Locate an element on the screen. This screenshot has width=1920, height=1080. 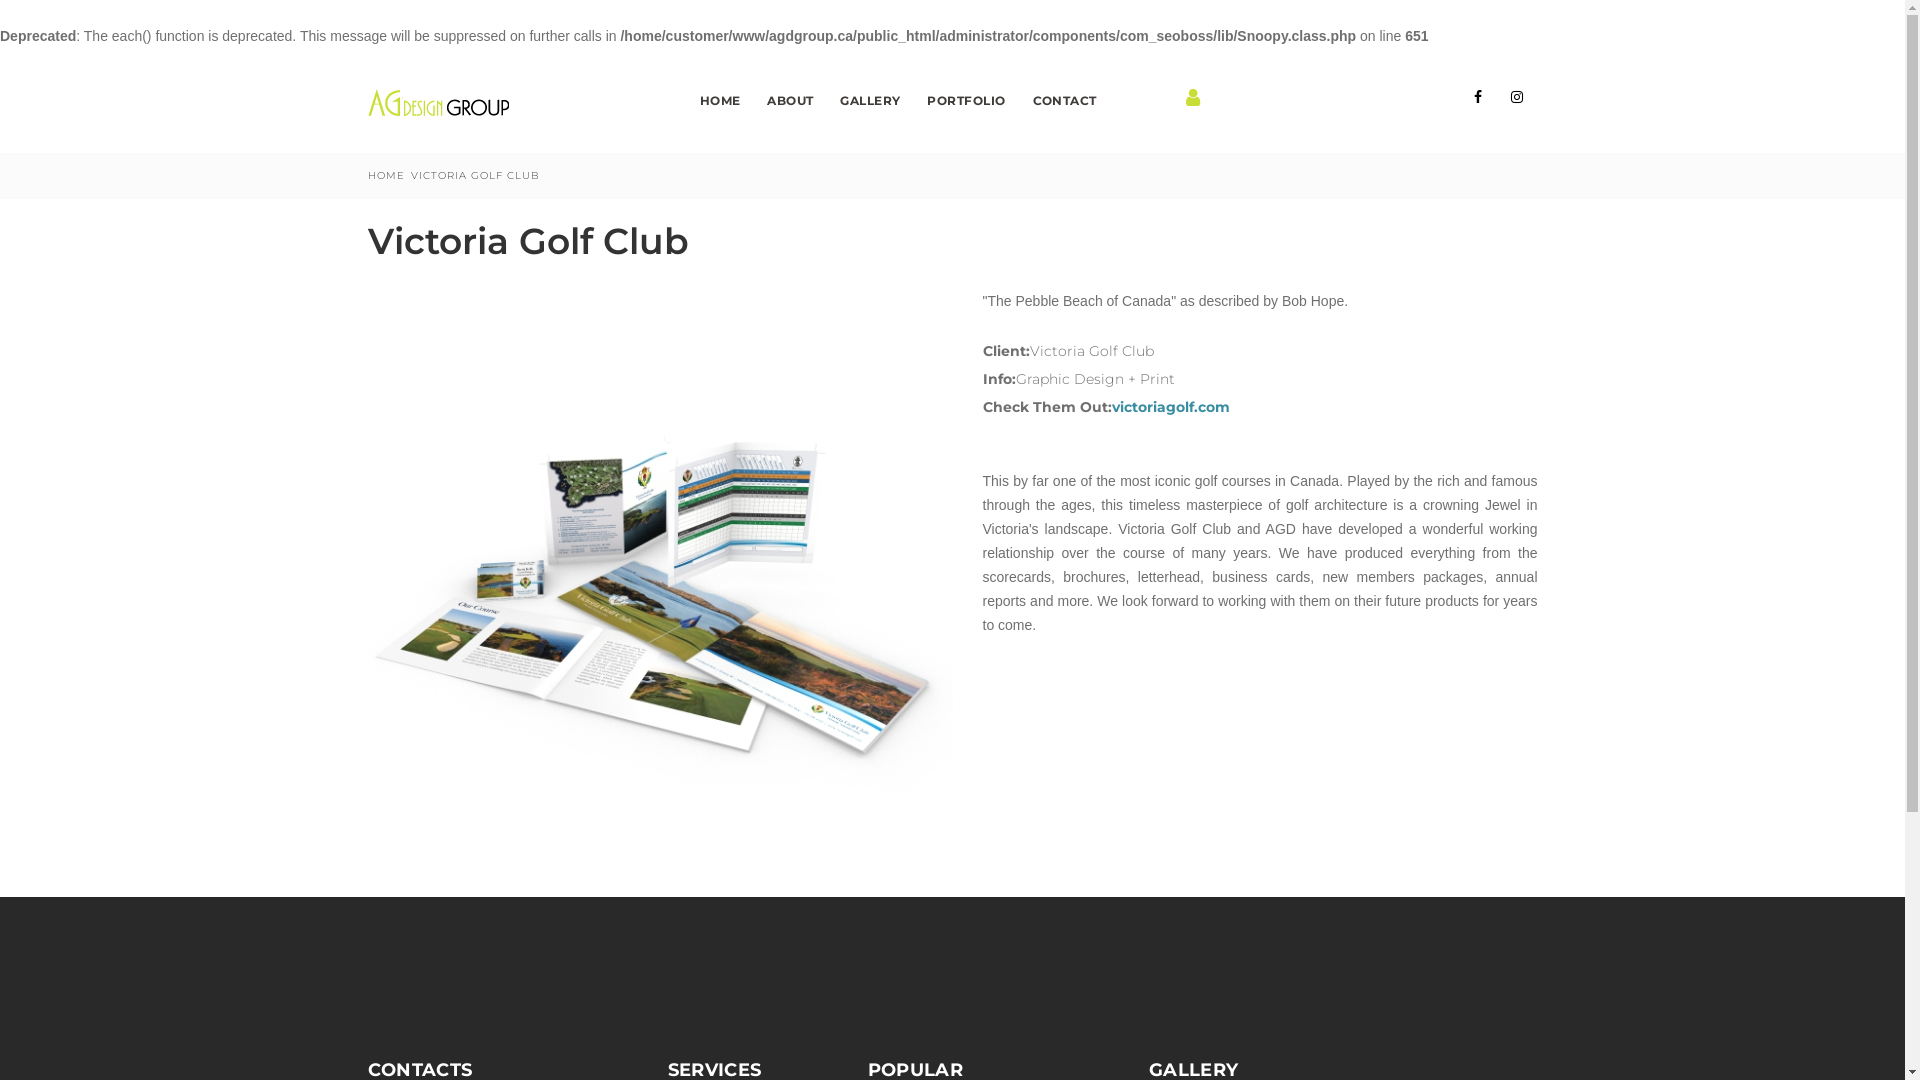
HOME is located at coordinates (386, 176).